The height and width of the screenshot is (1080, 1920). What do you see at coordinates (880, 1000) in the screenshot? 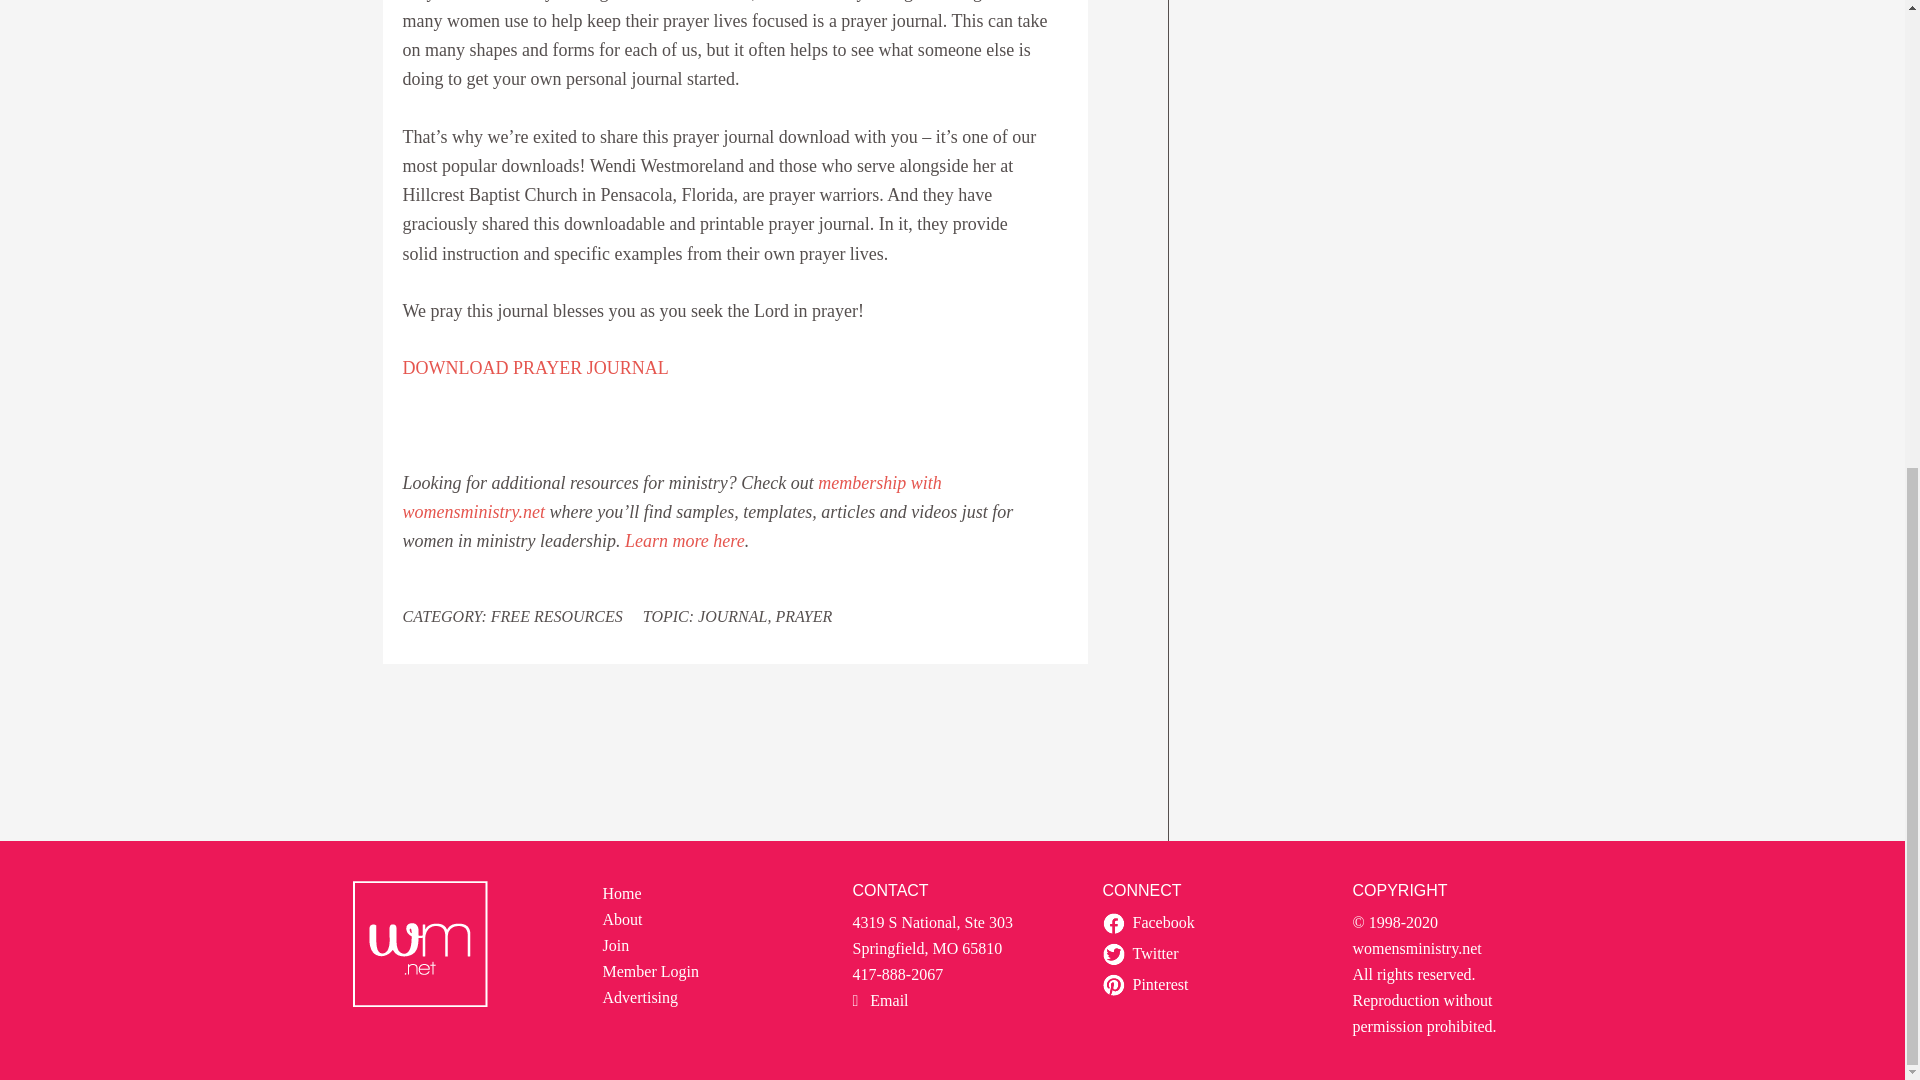
I see `  Email` at bounding box center [880, 1000].